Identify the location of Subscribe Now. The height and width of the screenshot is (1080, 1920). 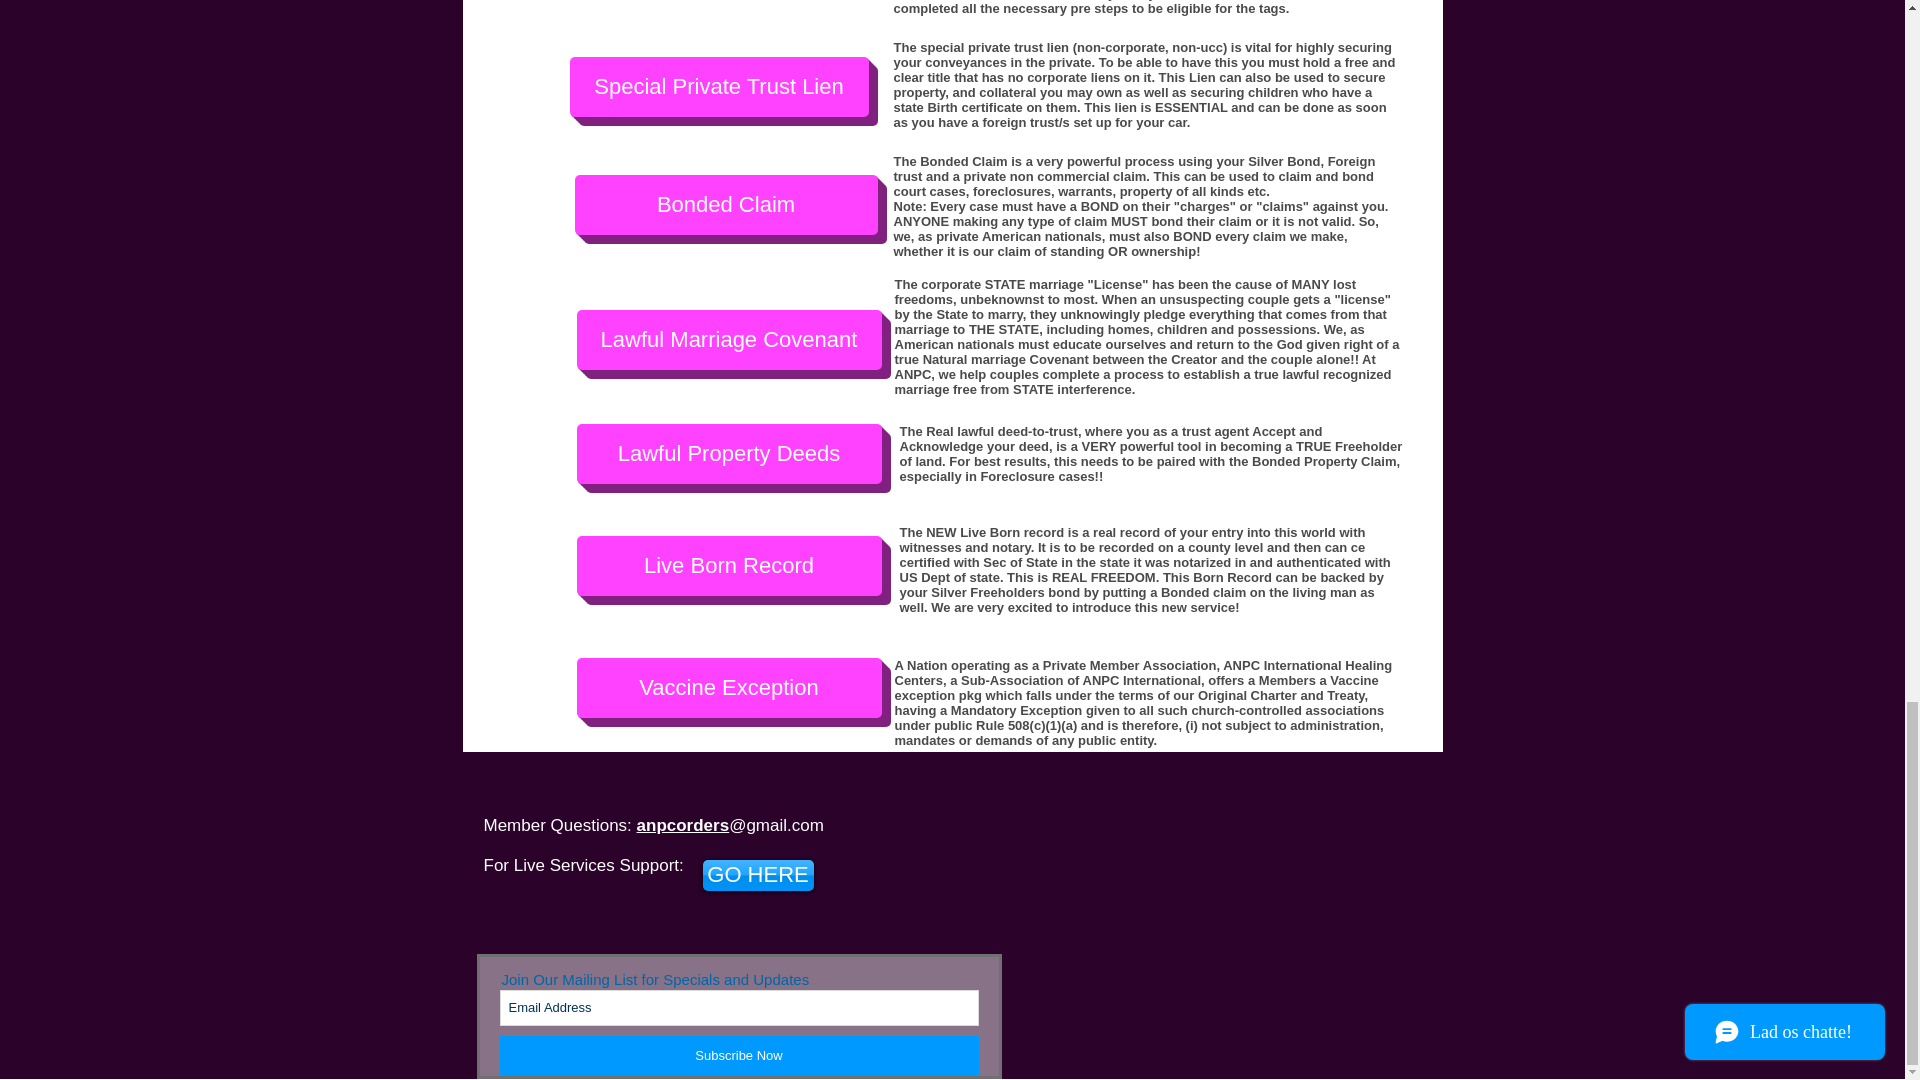
(739, 1055).